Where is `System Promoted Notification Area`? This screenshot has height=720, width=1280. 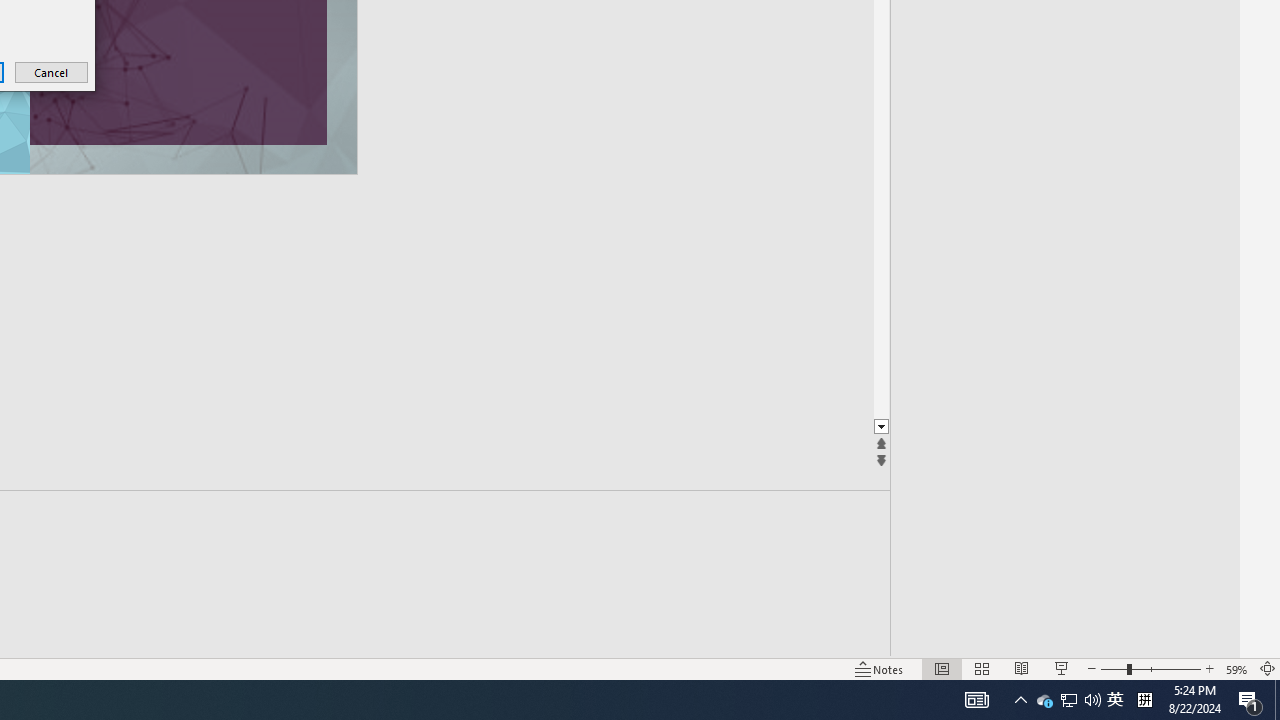
System Promoted Notification Area is located at coordinates (1044, 700).